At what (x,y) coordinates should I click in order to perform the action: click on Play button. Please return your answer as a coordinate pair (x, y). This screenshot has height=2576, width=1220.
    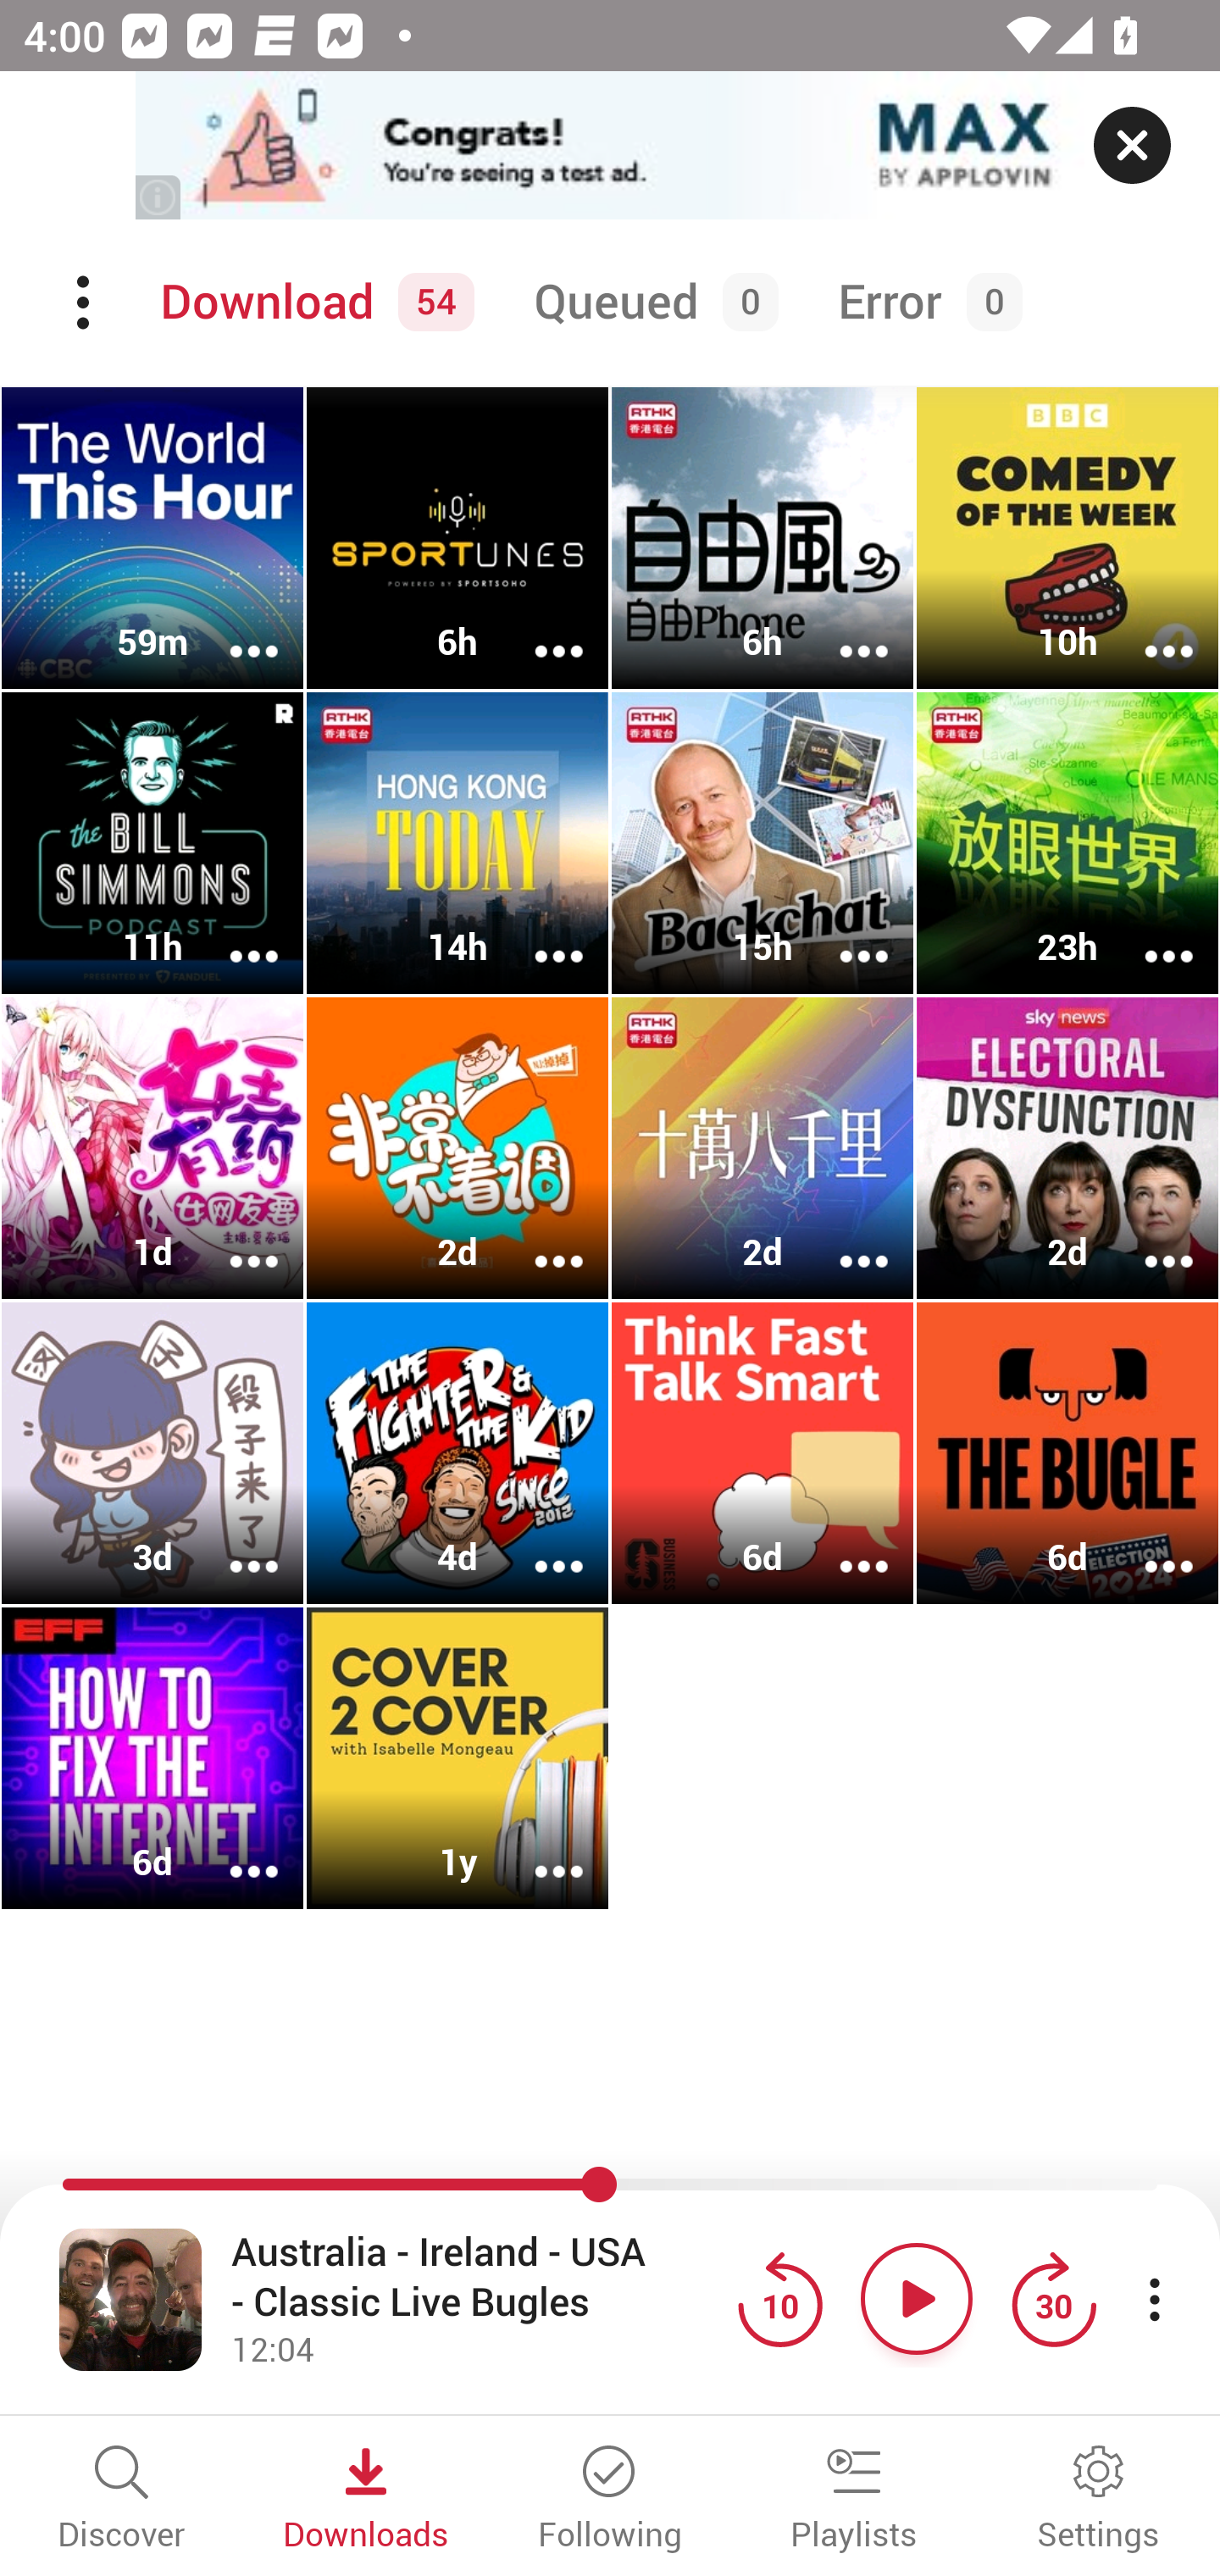
    Looking at the image, I should click on (917, 2298).